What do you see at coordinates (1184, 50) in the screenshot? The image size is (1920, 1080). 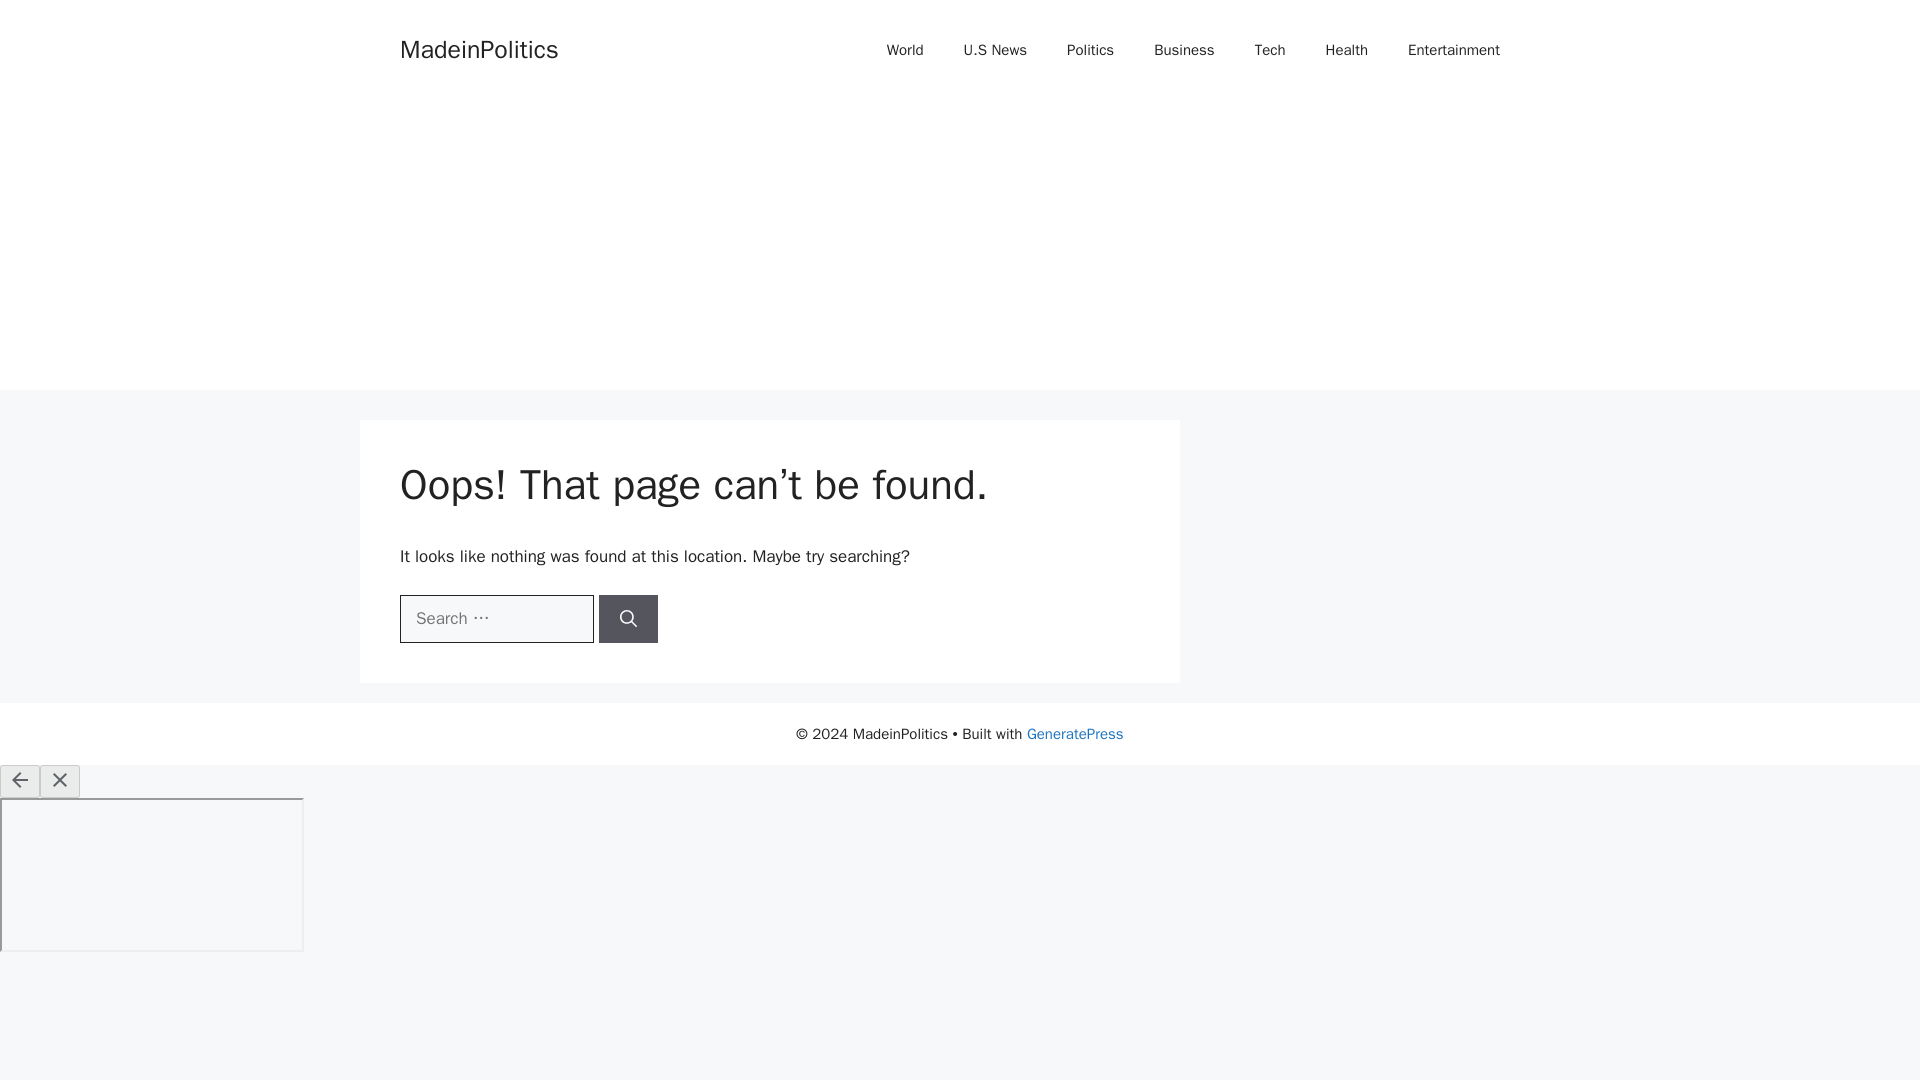 I see `Business` at bounding box center [1184, 50].